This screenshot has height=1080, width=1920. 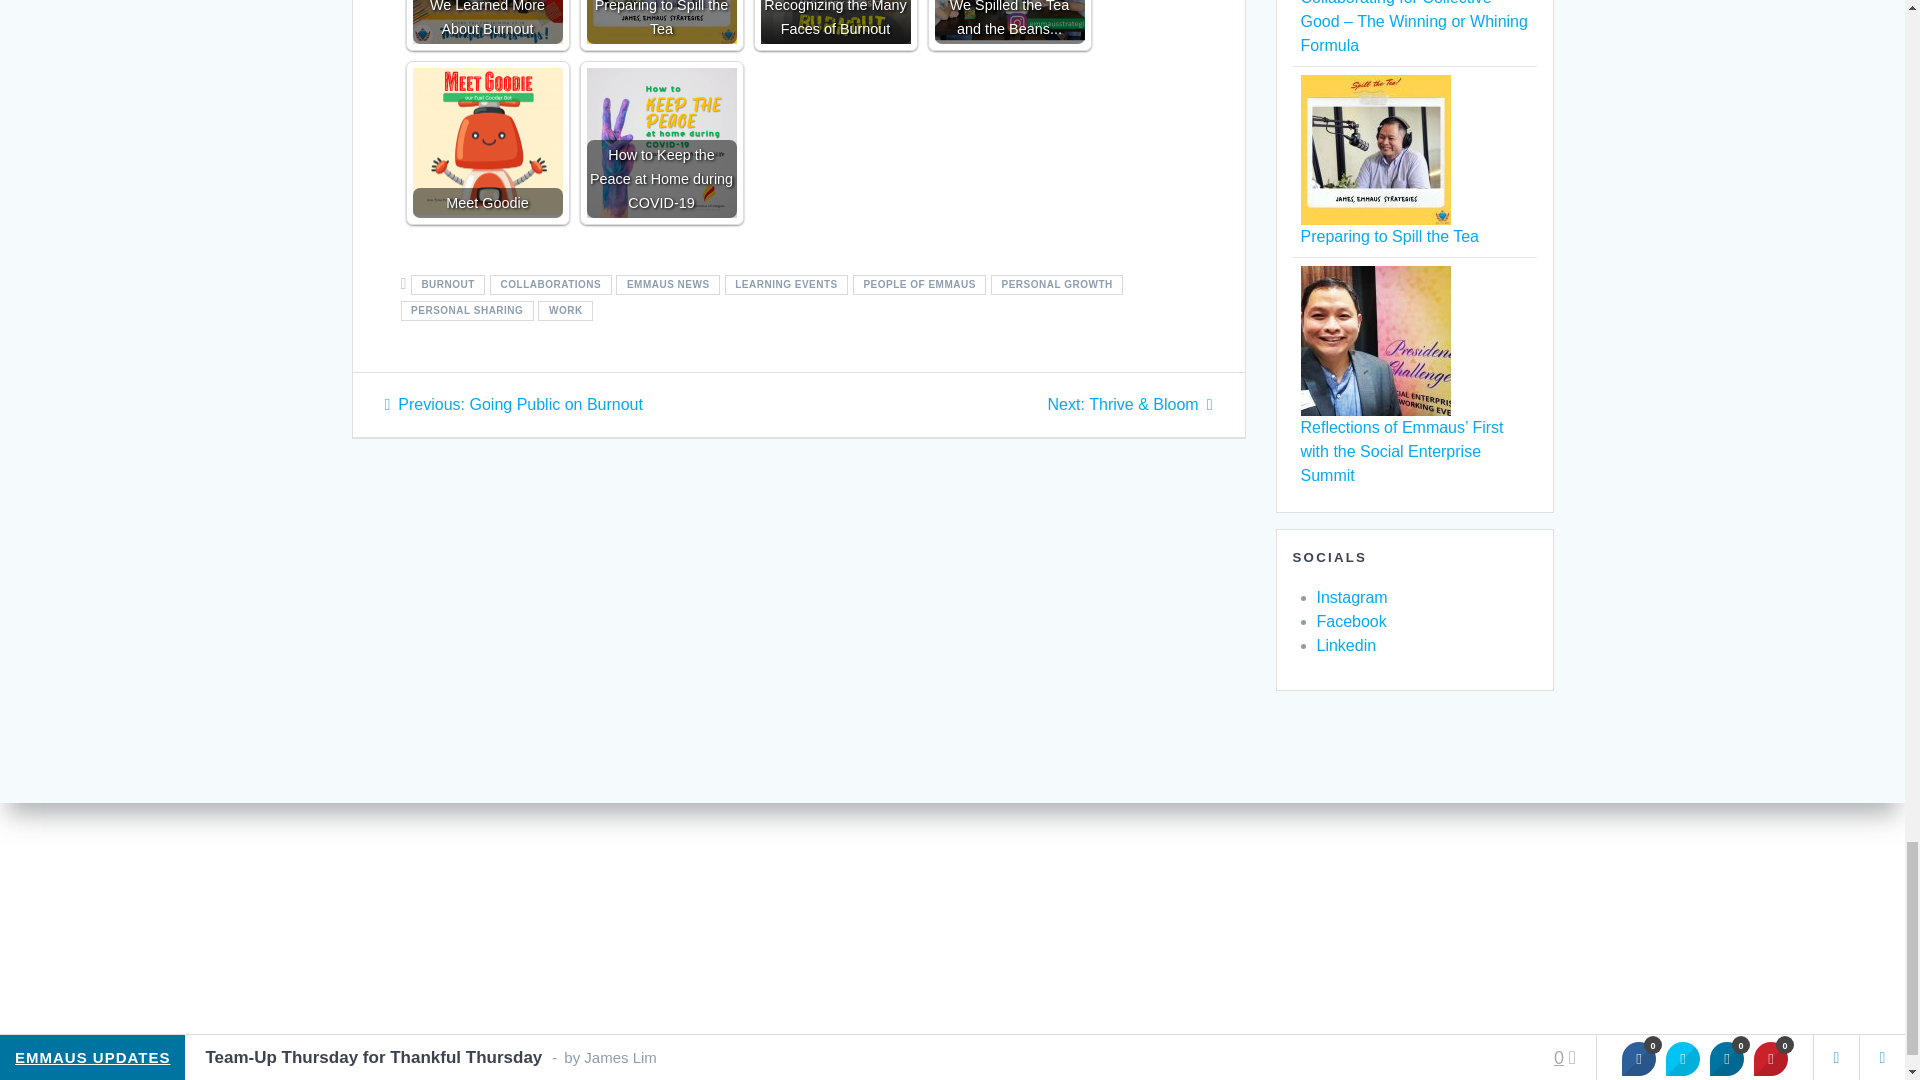 What do you see at coordinates (835, 22) in the screenshot?
I see `Recognizing the Many Faces of Burnout` at bounding box center [835, 22].